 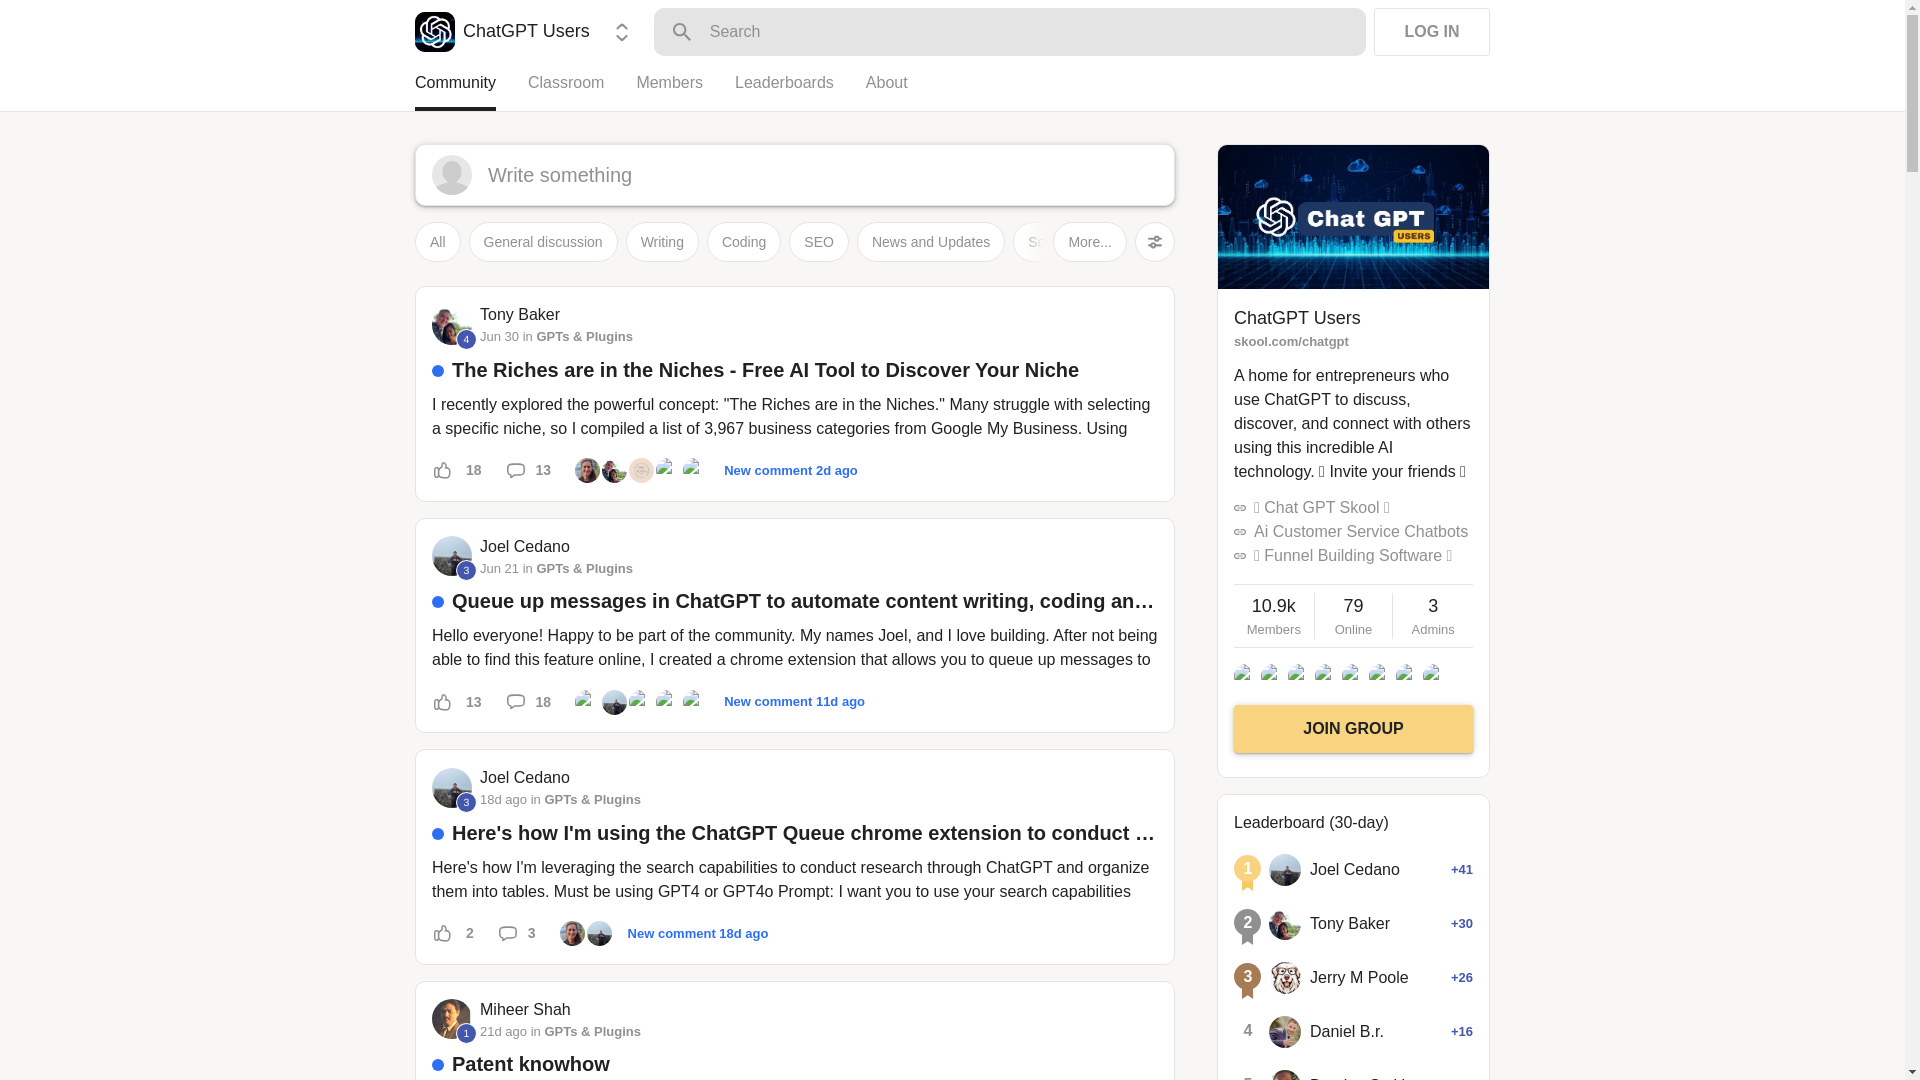 What do you see at coordinates (452, 555) in the screenshot?
I see `Joel Cedano` at bounding box center [452, 555].